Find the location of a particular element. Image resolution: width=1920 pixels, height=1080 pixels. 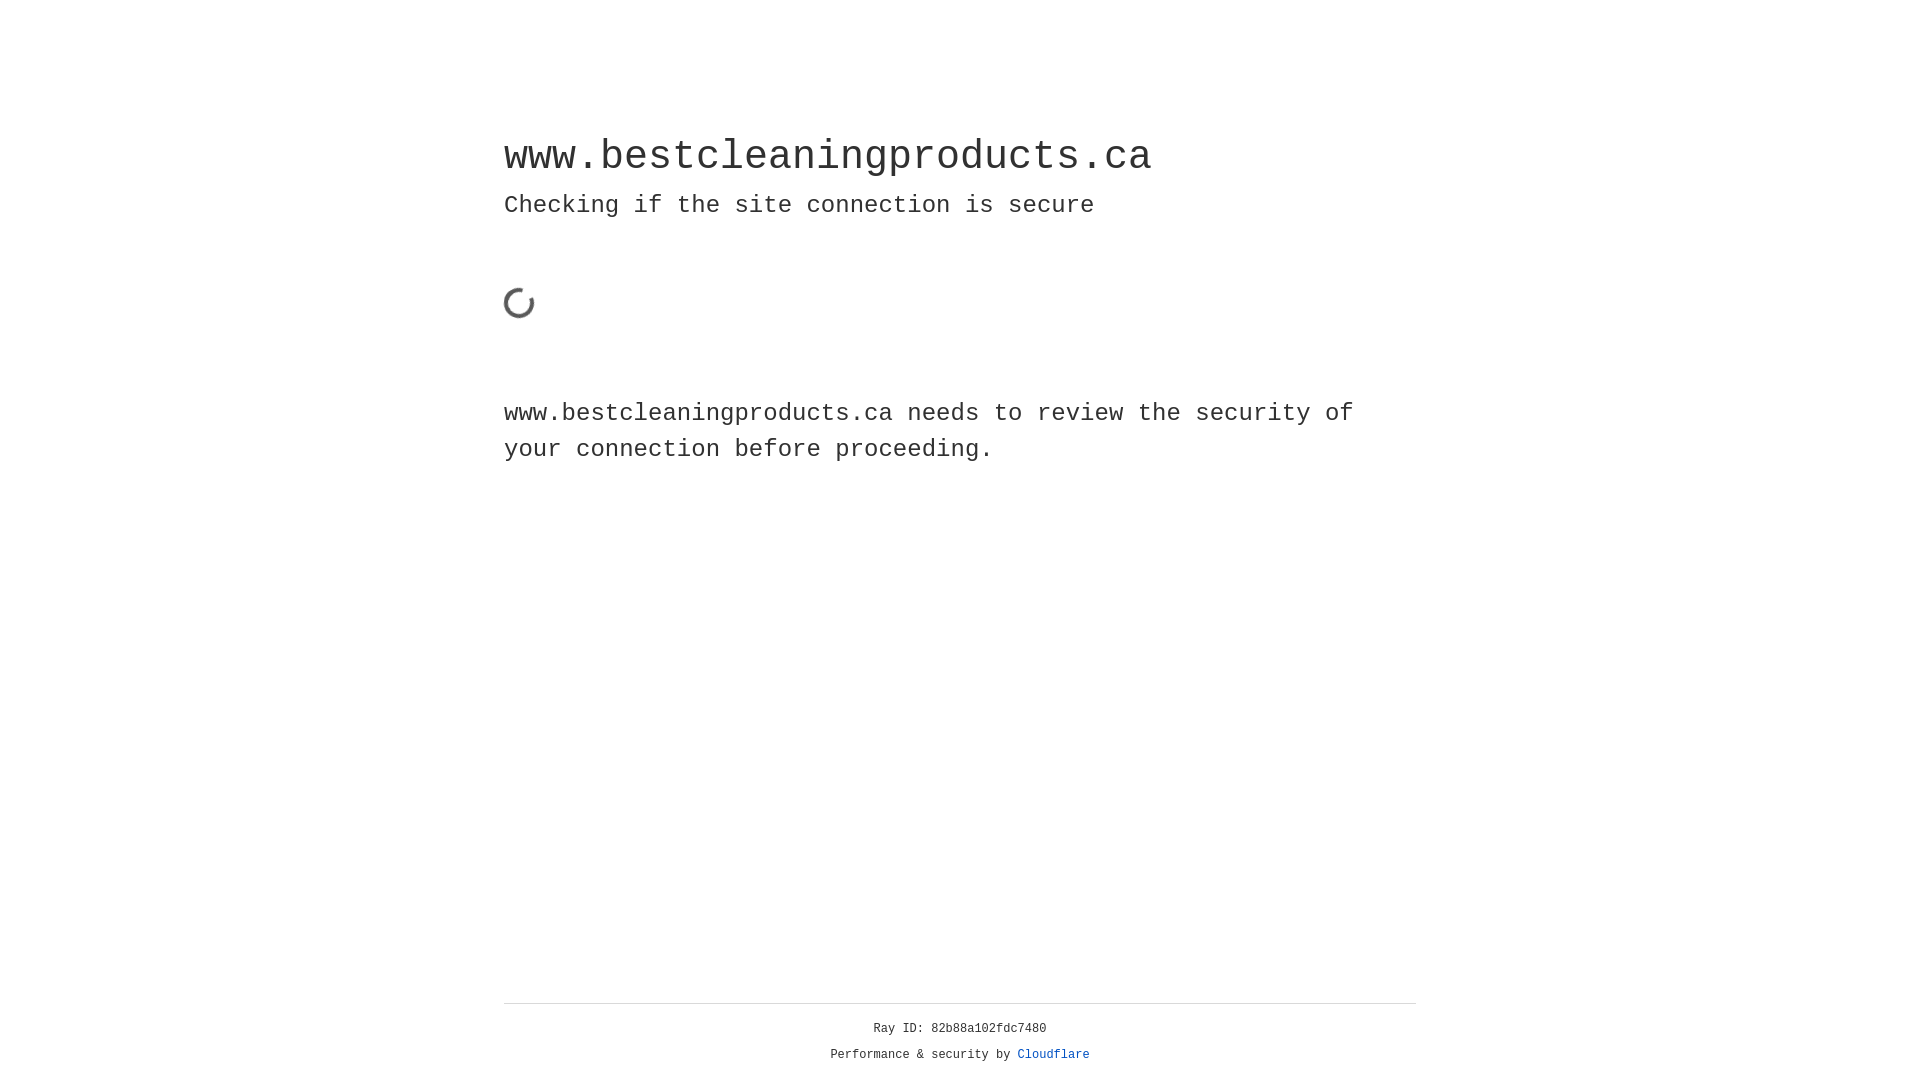

Cloudflare is located at coordinates (1054, 1055).